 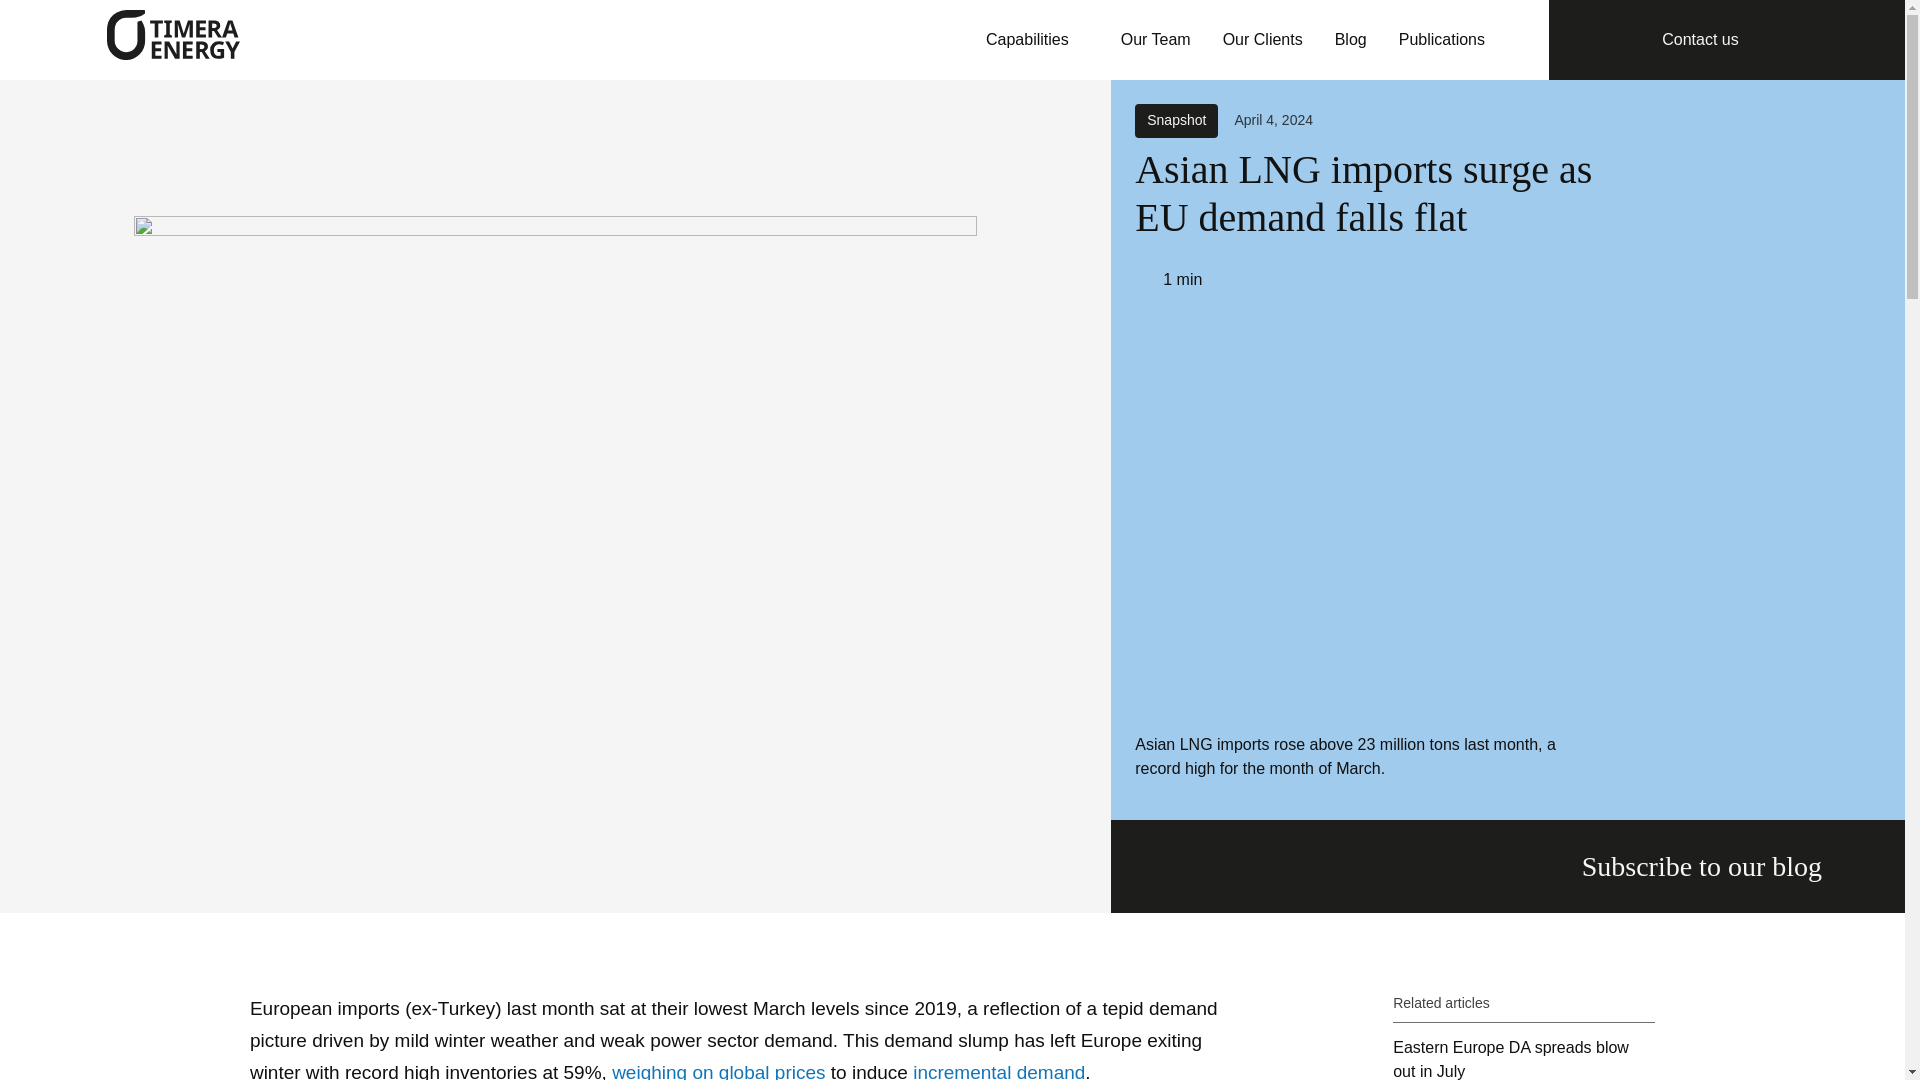 What do you see at coordinates (718, 1070) in the screenshot?
I see `weighing on global prices` at bounding box center [718, 1070].